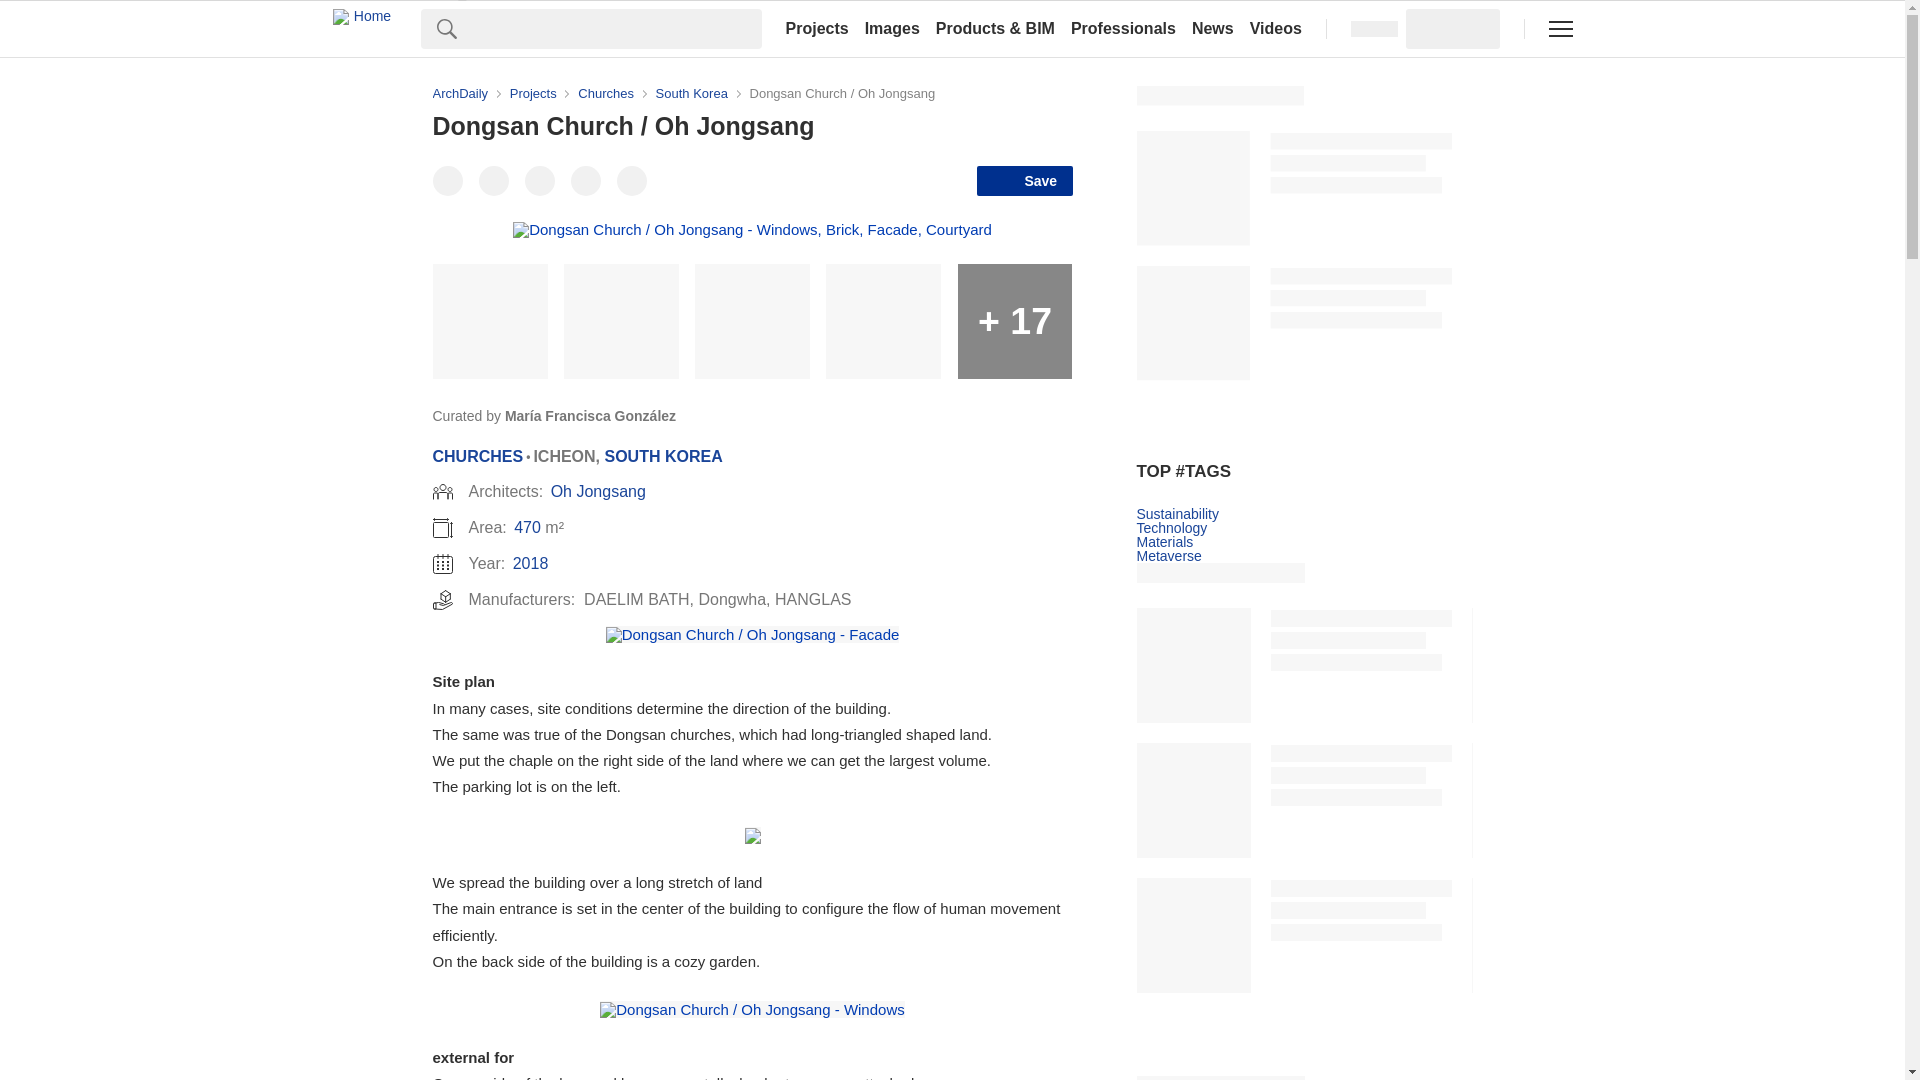  I want to click on News, so click(1213, 28).